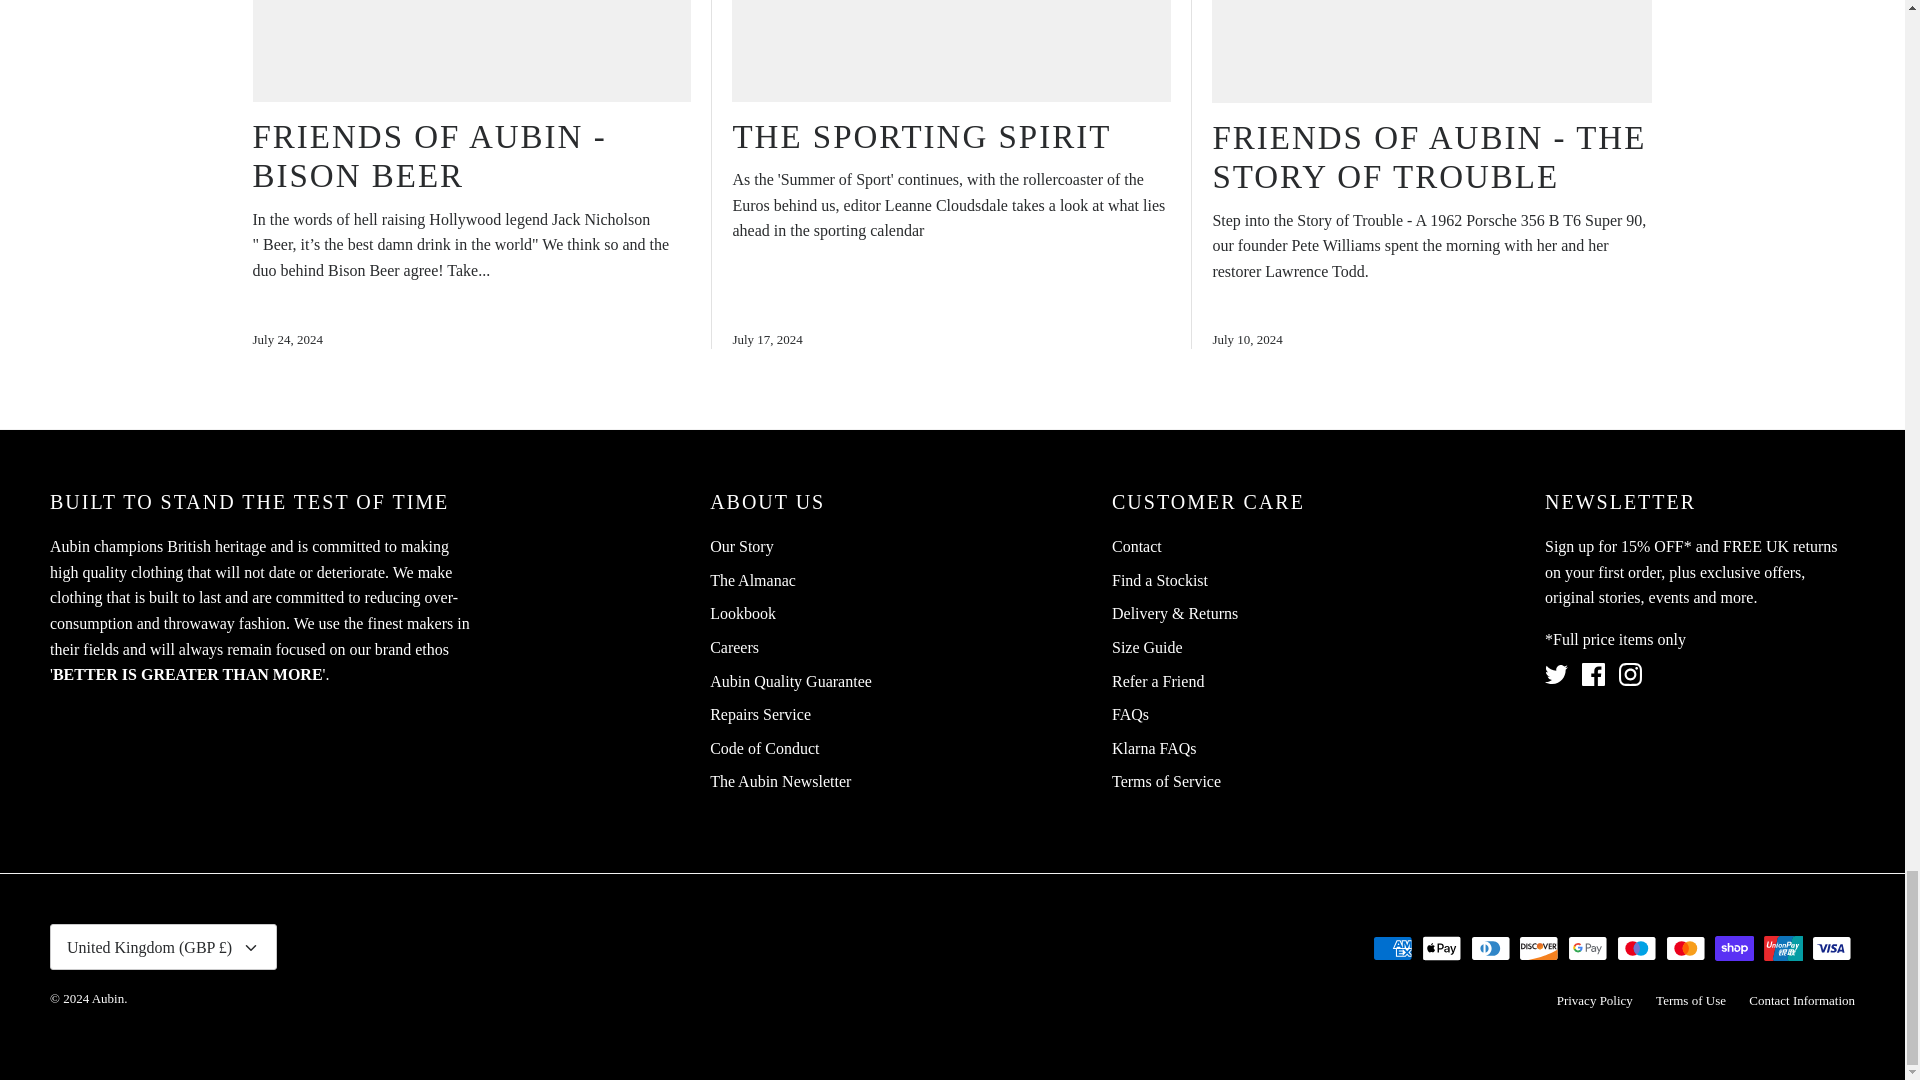  I want to click on Maestro, so click(1636, 948).